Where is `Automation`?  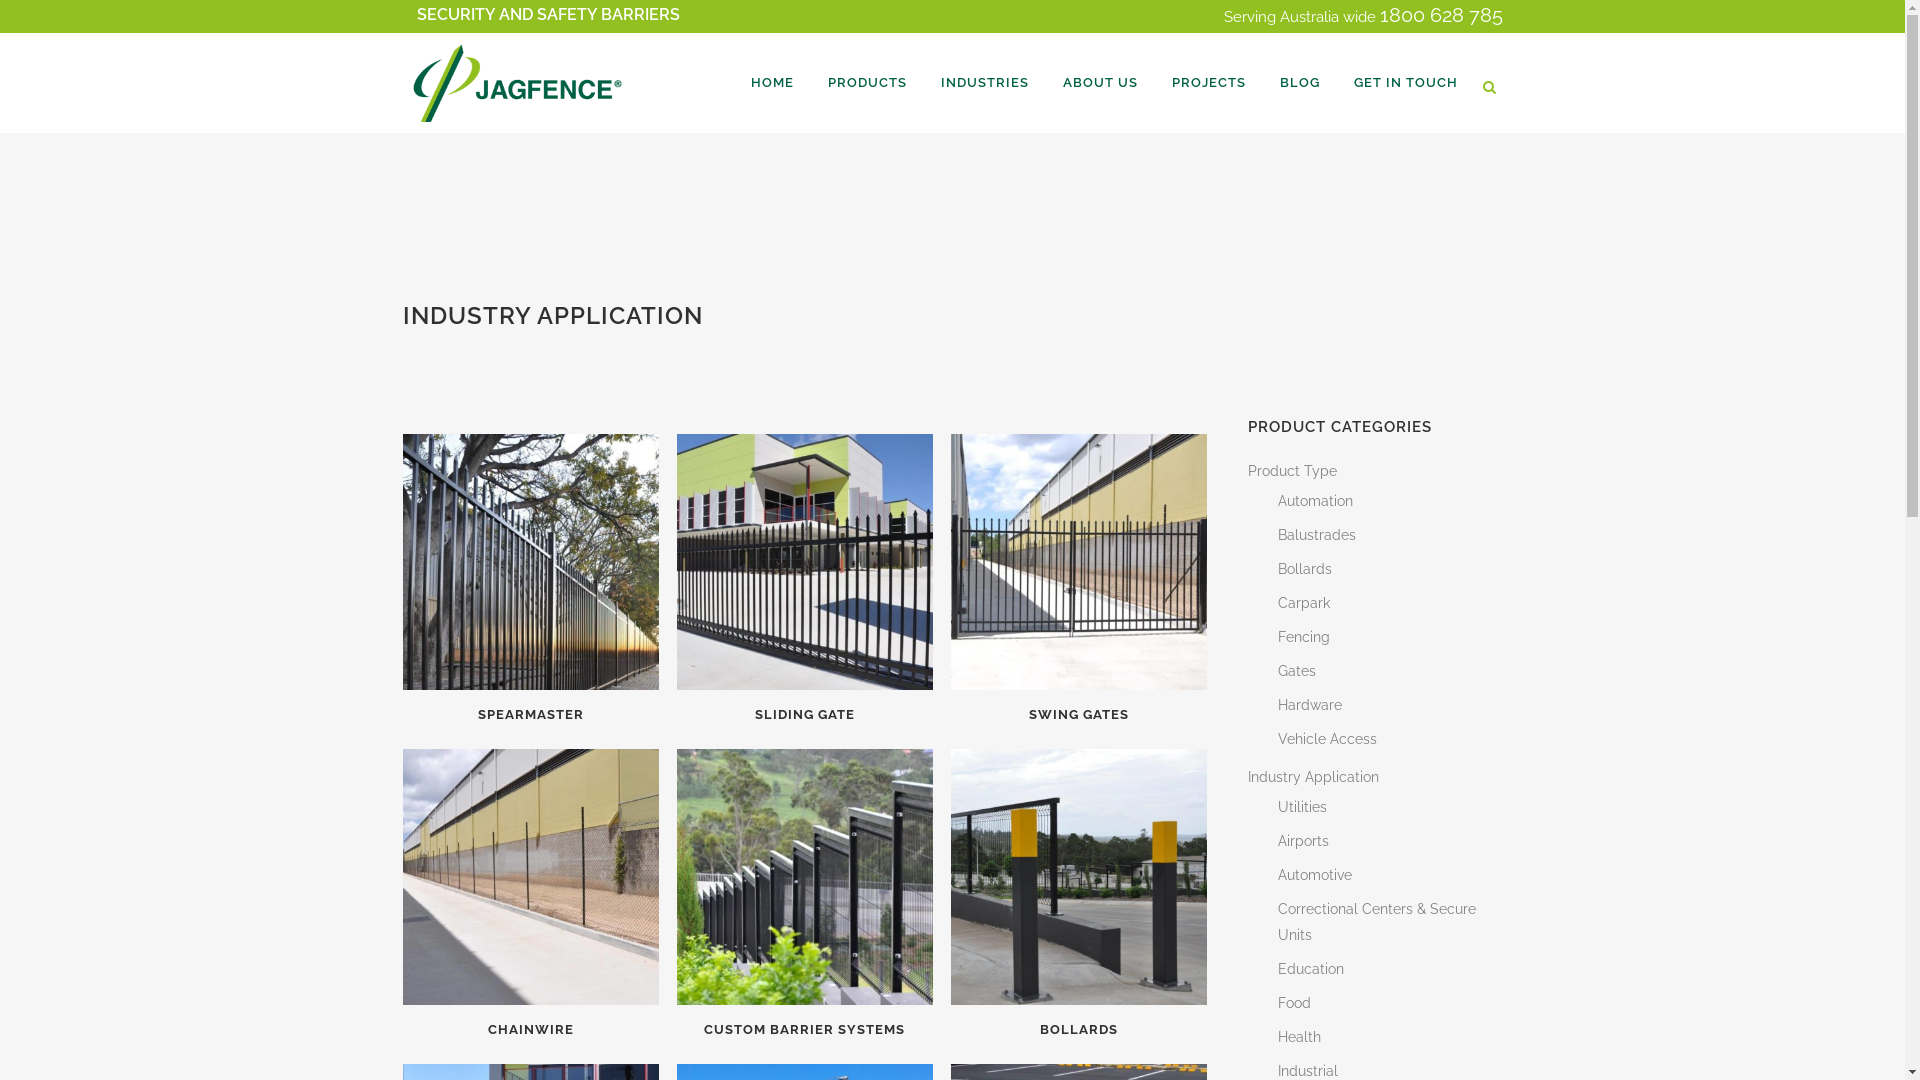 Automation is located at coordinates (1316, 500).